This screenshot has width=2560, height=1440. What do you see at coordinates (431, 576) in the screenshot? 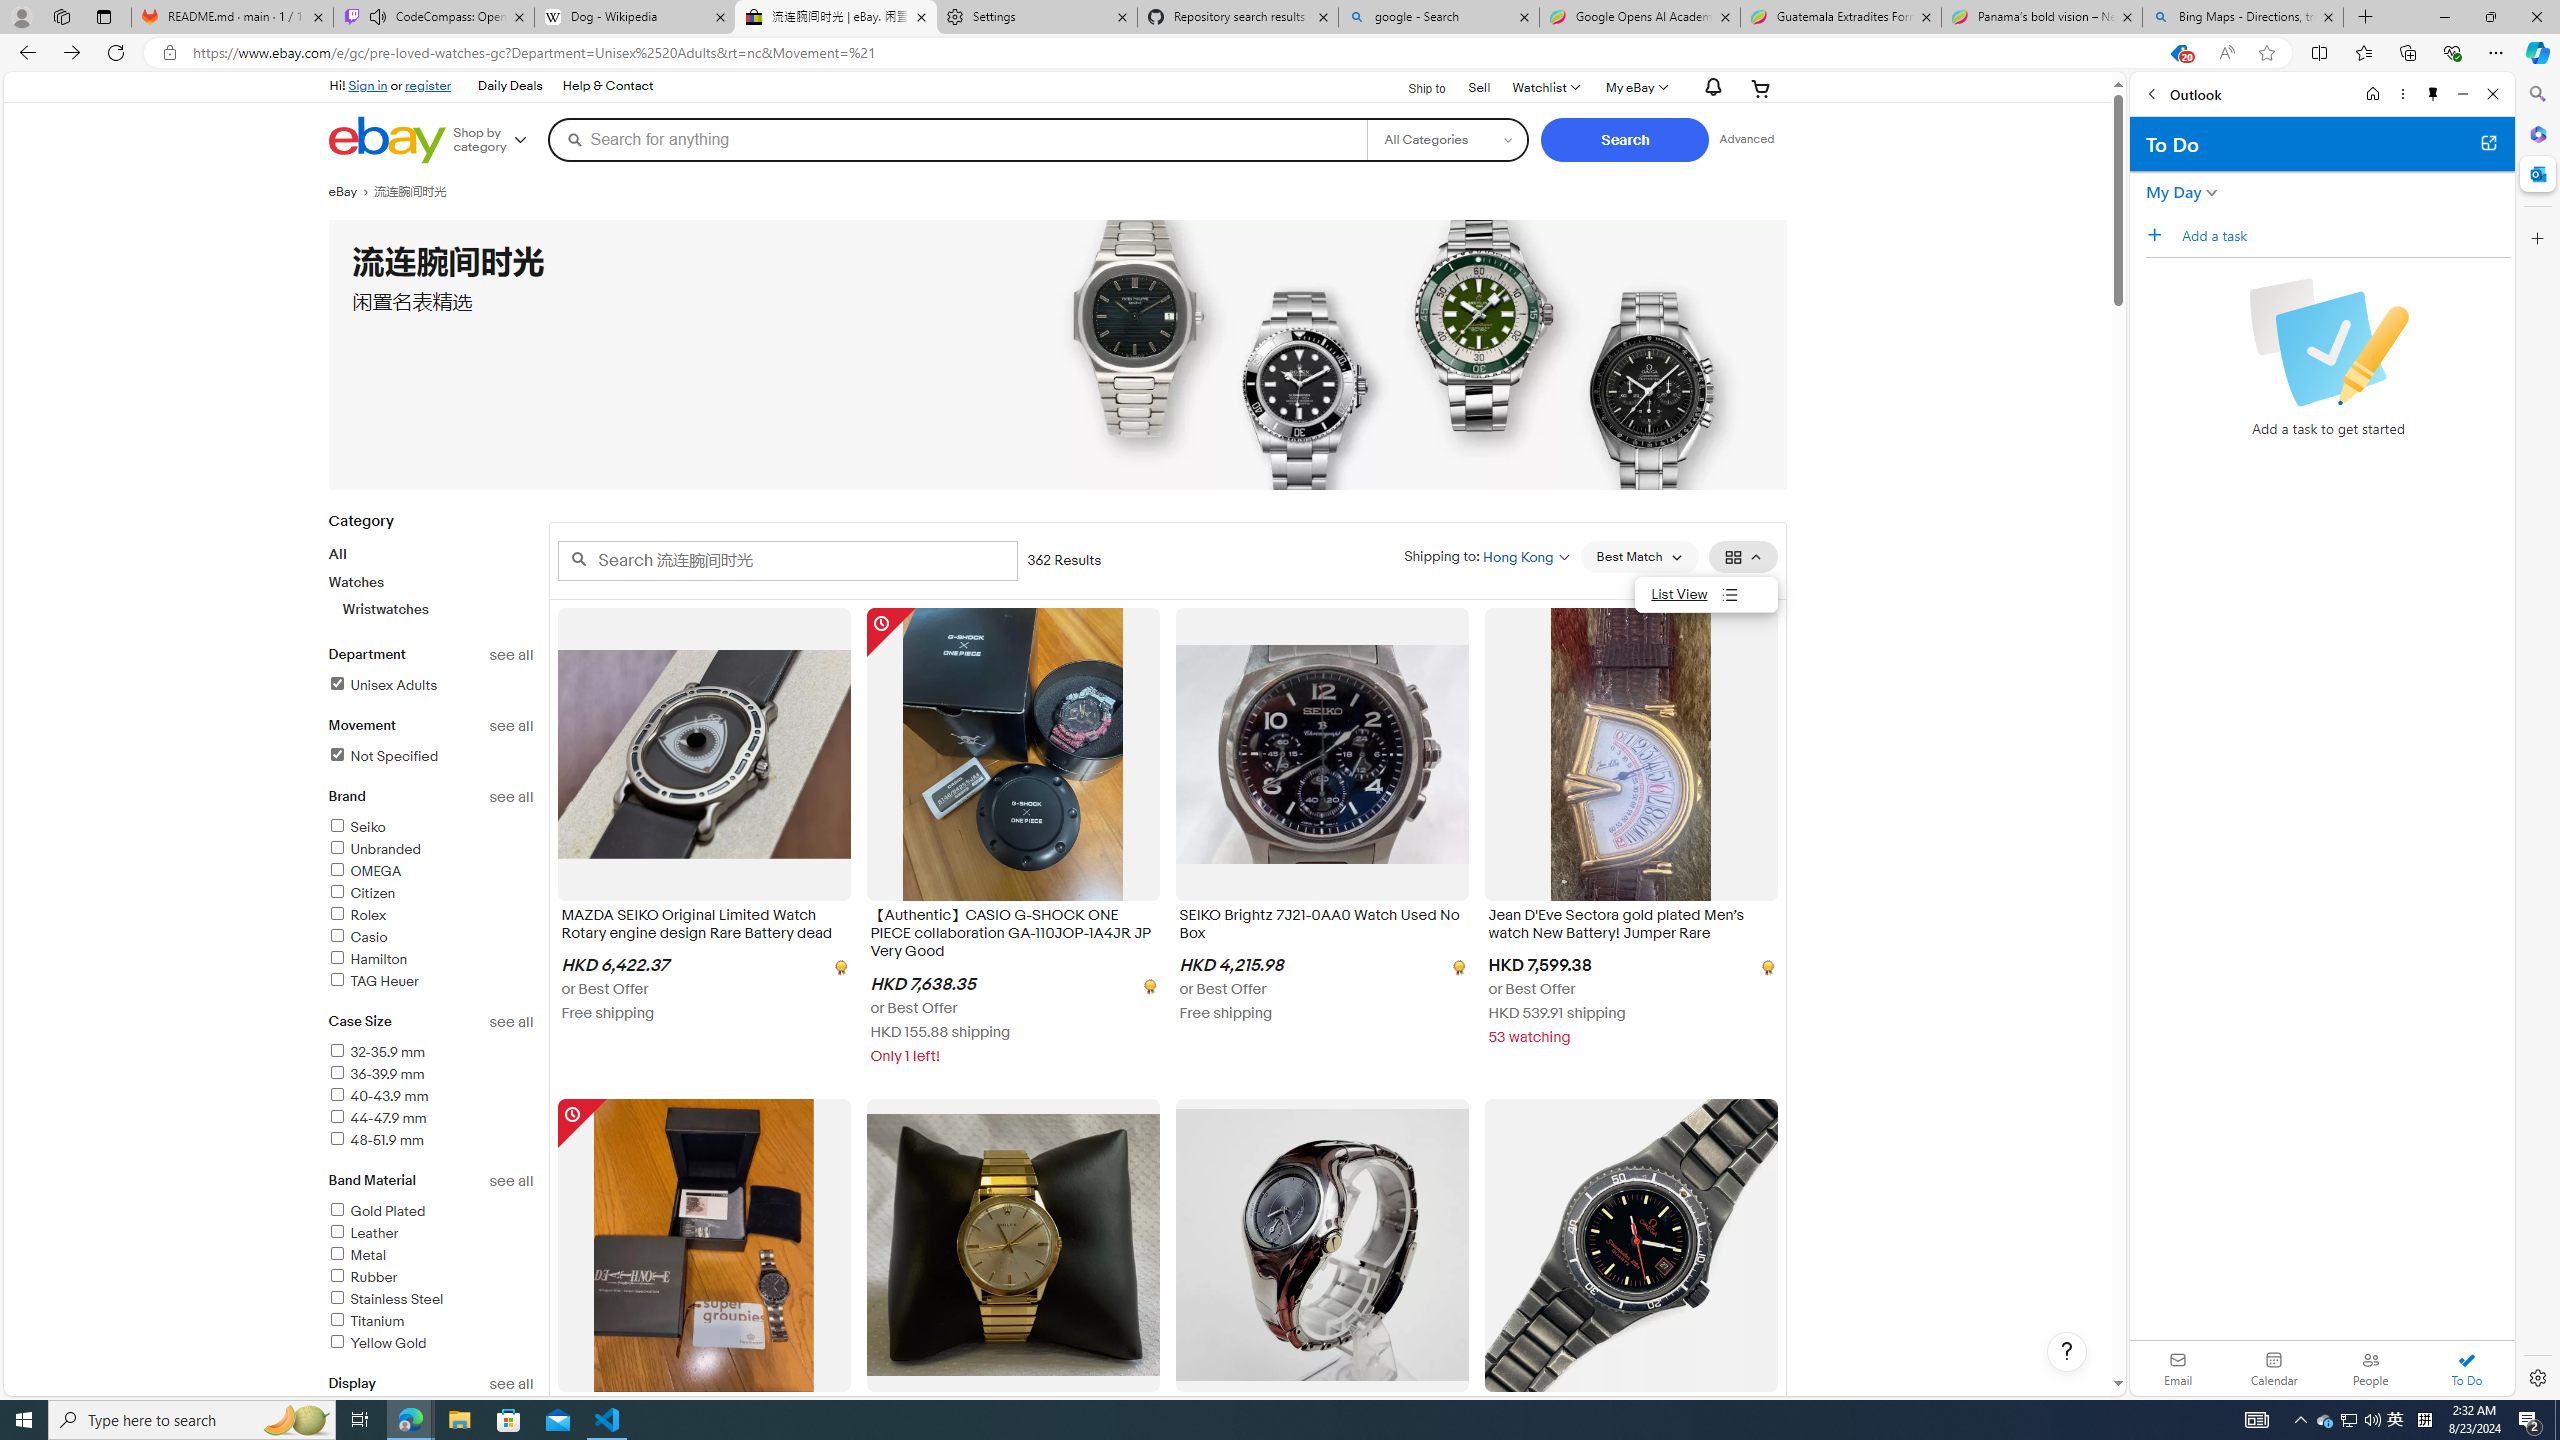
I see `CategoryAllWatchesWristwatches` at bounding box center [431, 576].